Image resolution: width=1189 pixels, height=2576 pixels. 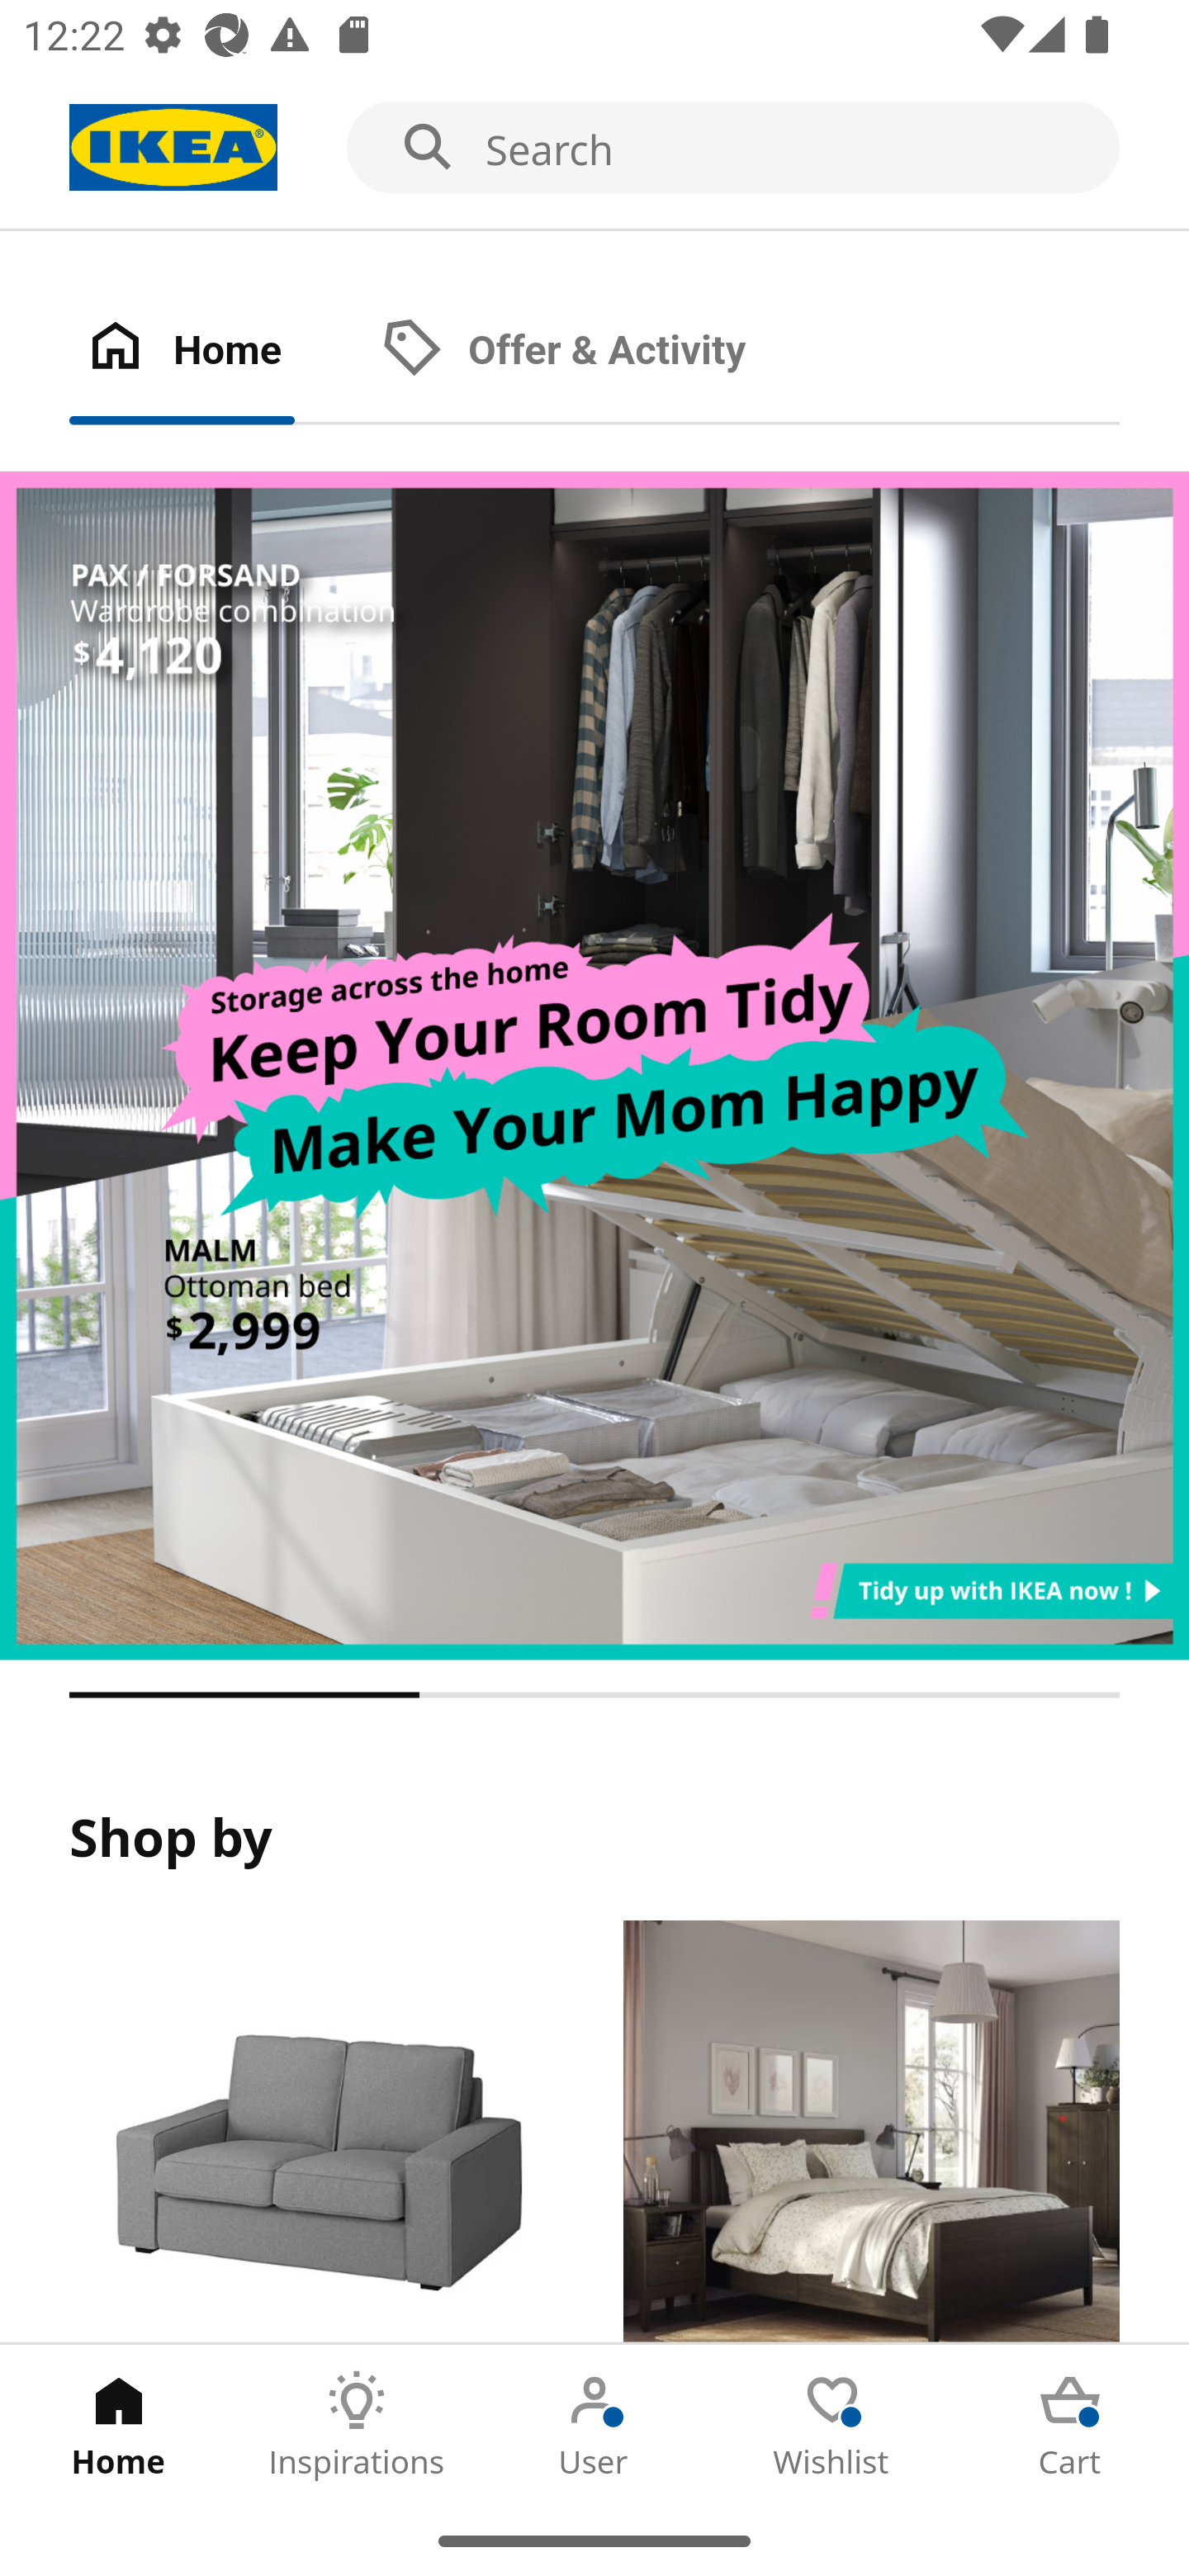 What do you see at coordinates (871, 2132) in the screenshot?
I see `Rooms` at bounding box center [871, 2132].